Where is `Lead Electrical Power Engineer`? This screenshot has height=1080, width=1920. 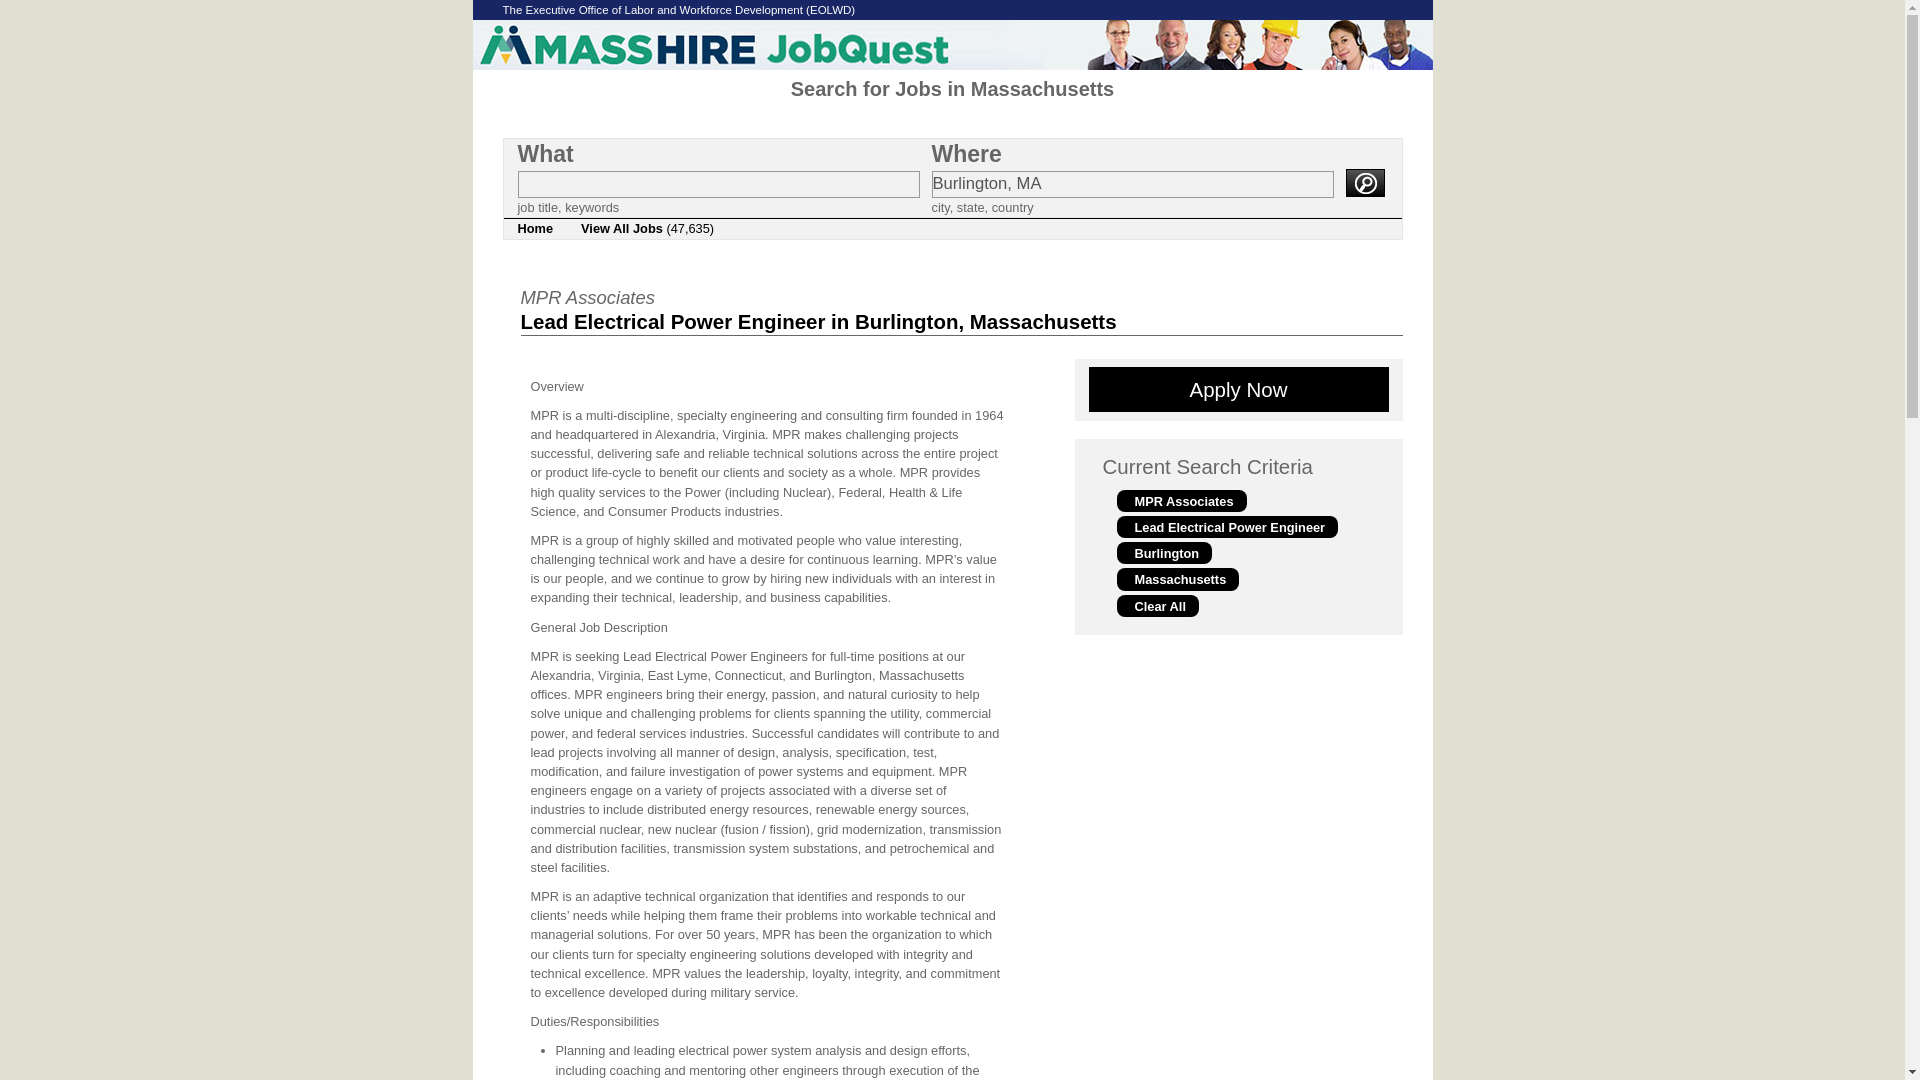 Lead Electrical Power Engineer is located at coordinates (1226, 526).